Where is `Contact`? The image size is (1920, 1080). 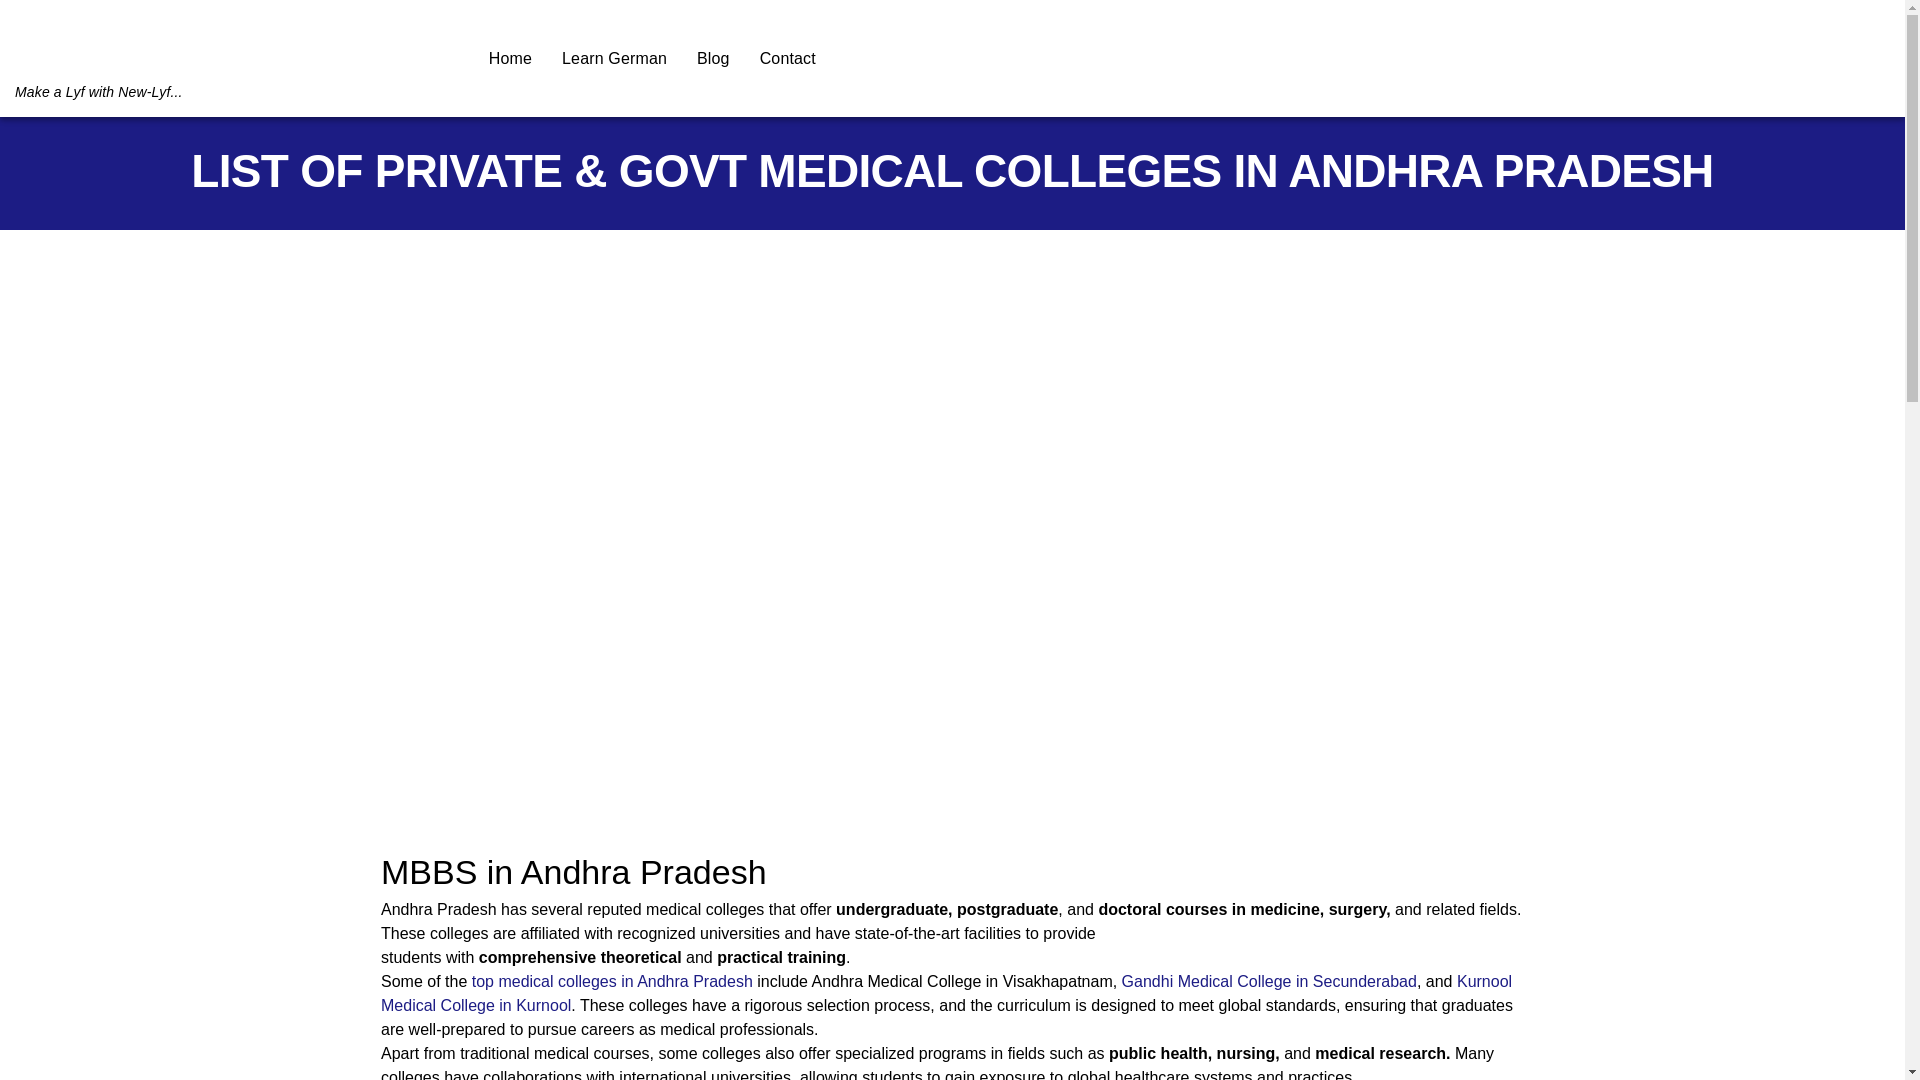
Contact is located at coordinates (797, 58).